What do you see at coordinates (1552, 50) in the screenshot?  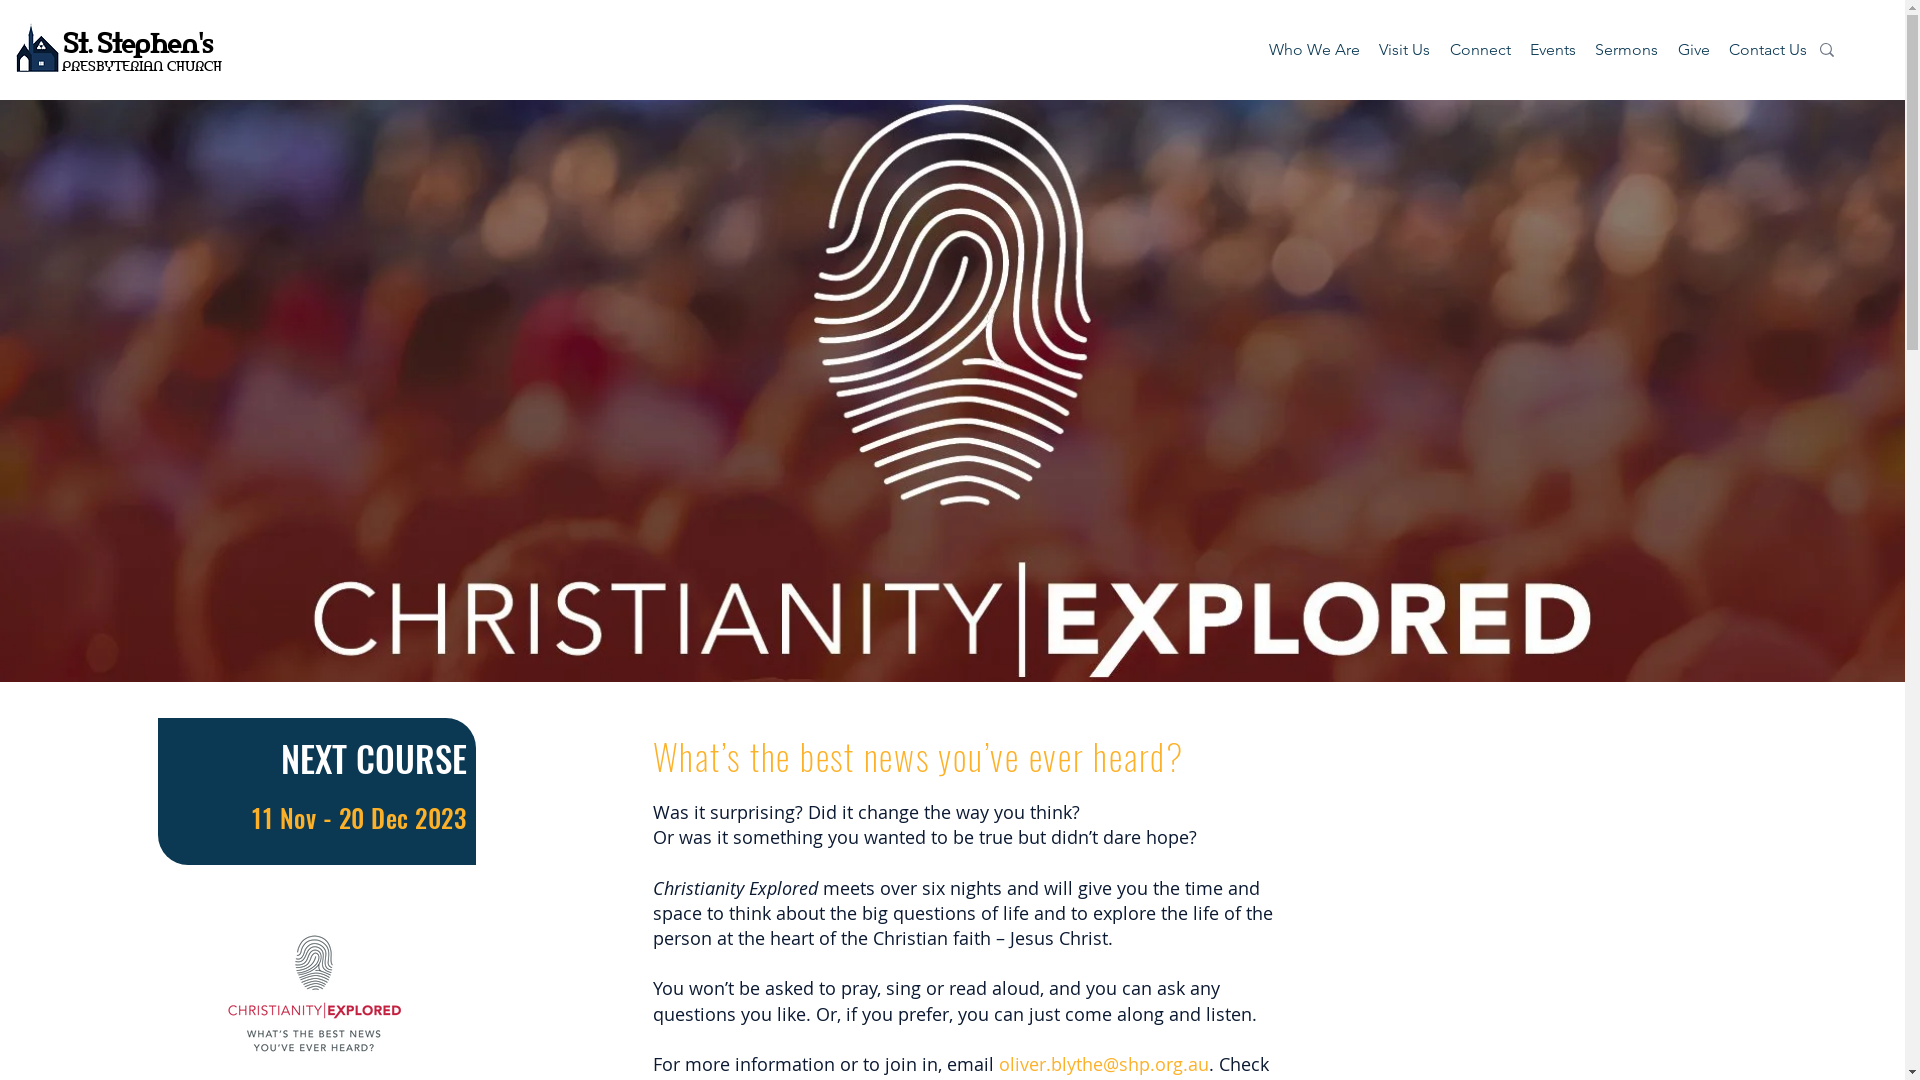 I see `Events` at bounding box center [1552, 50].